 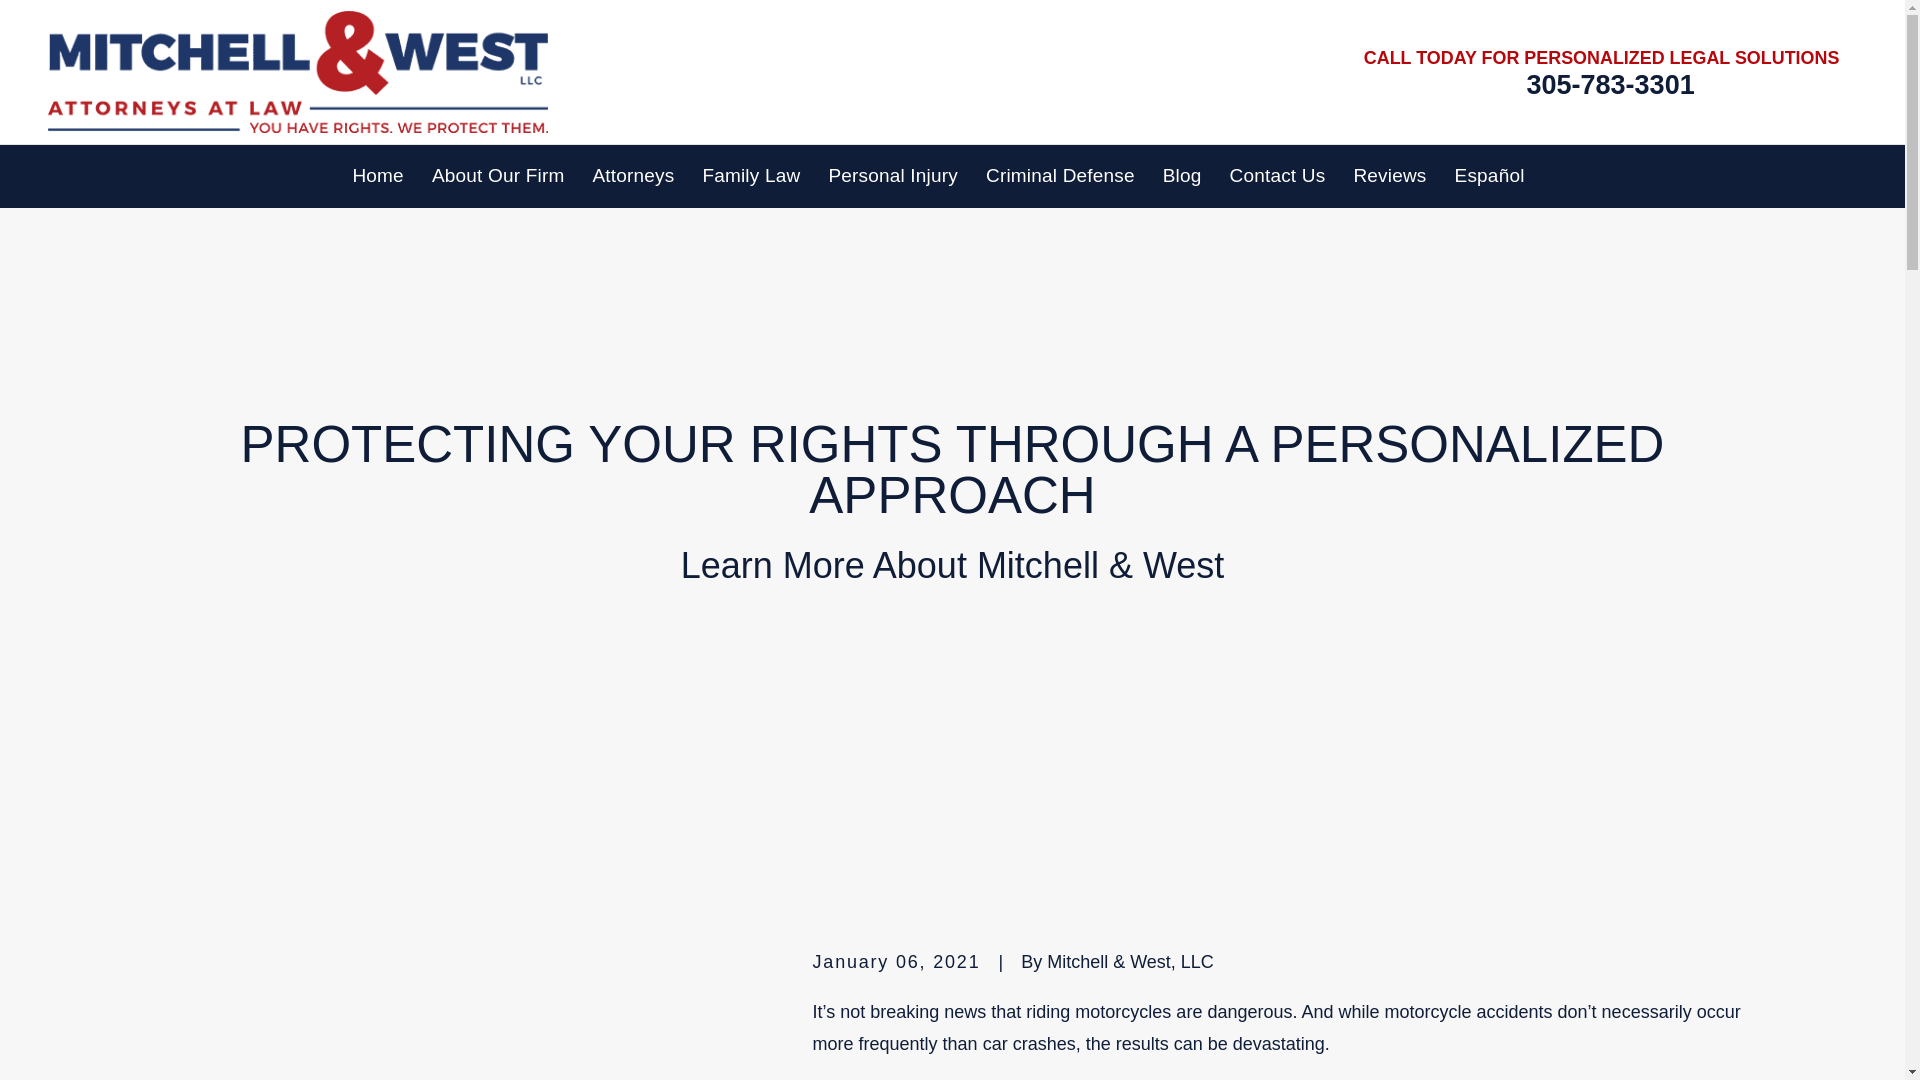 I want to click on About Our Firm, so click(x=498, y=176).